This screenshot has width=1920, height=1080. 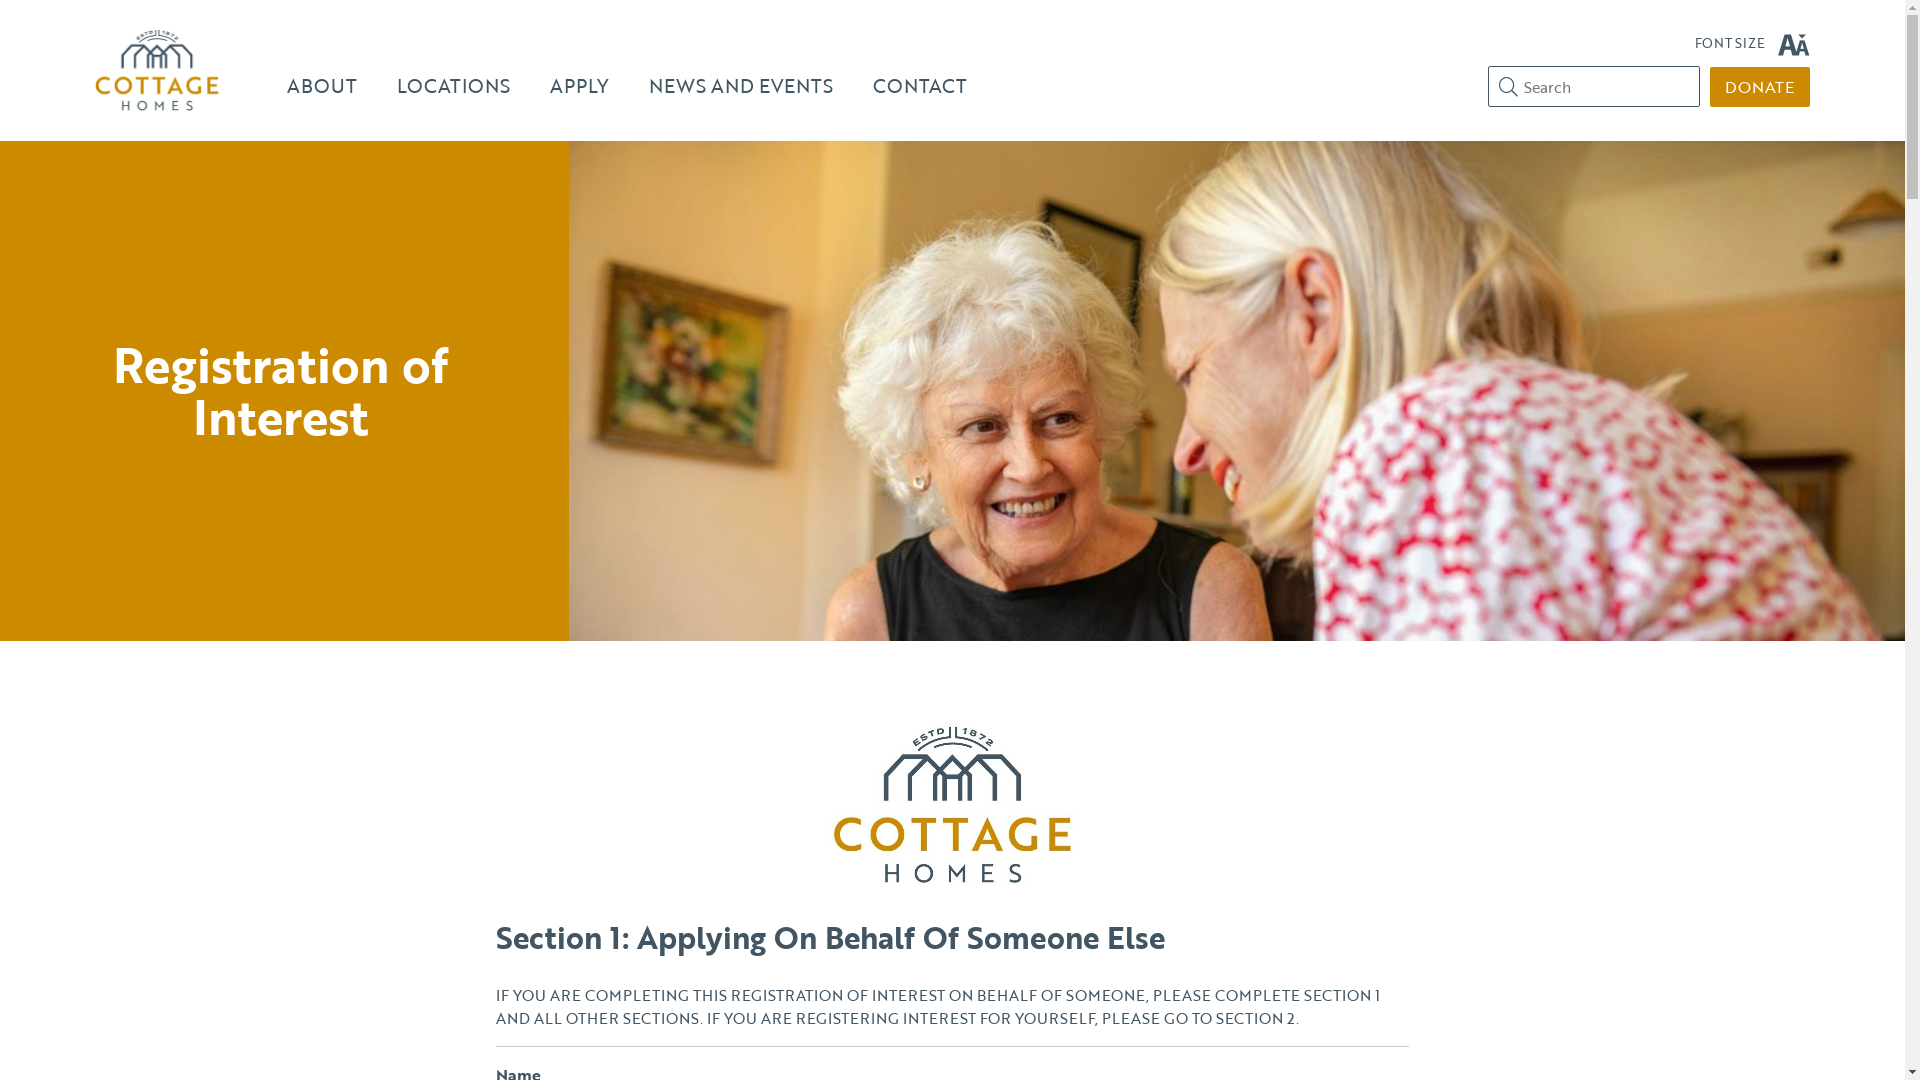 What do you see at coordinates (1760, 87) in the screenshot?
I see `DONATE` at bounding box center [1760, 87].